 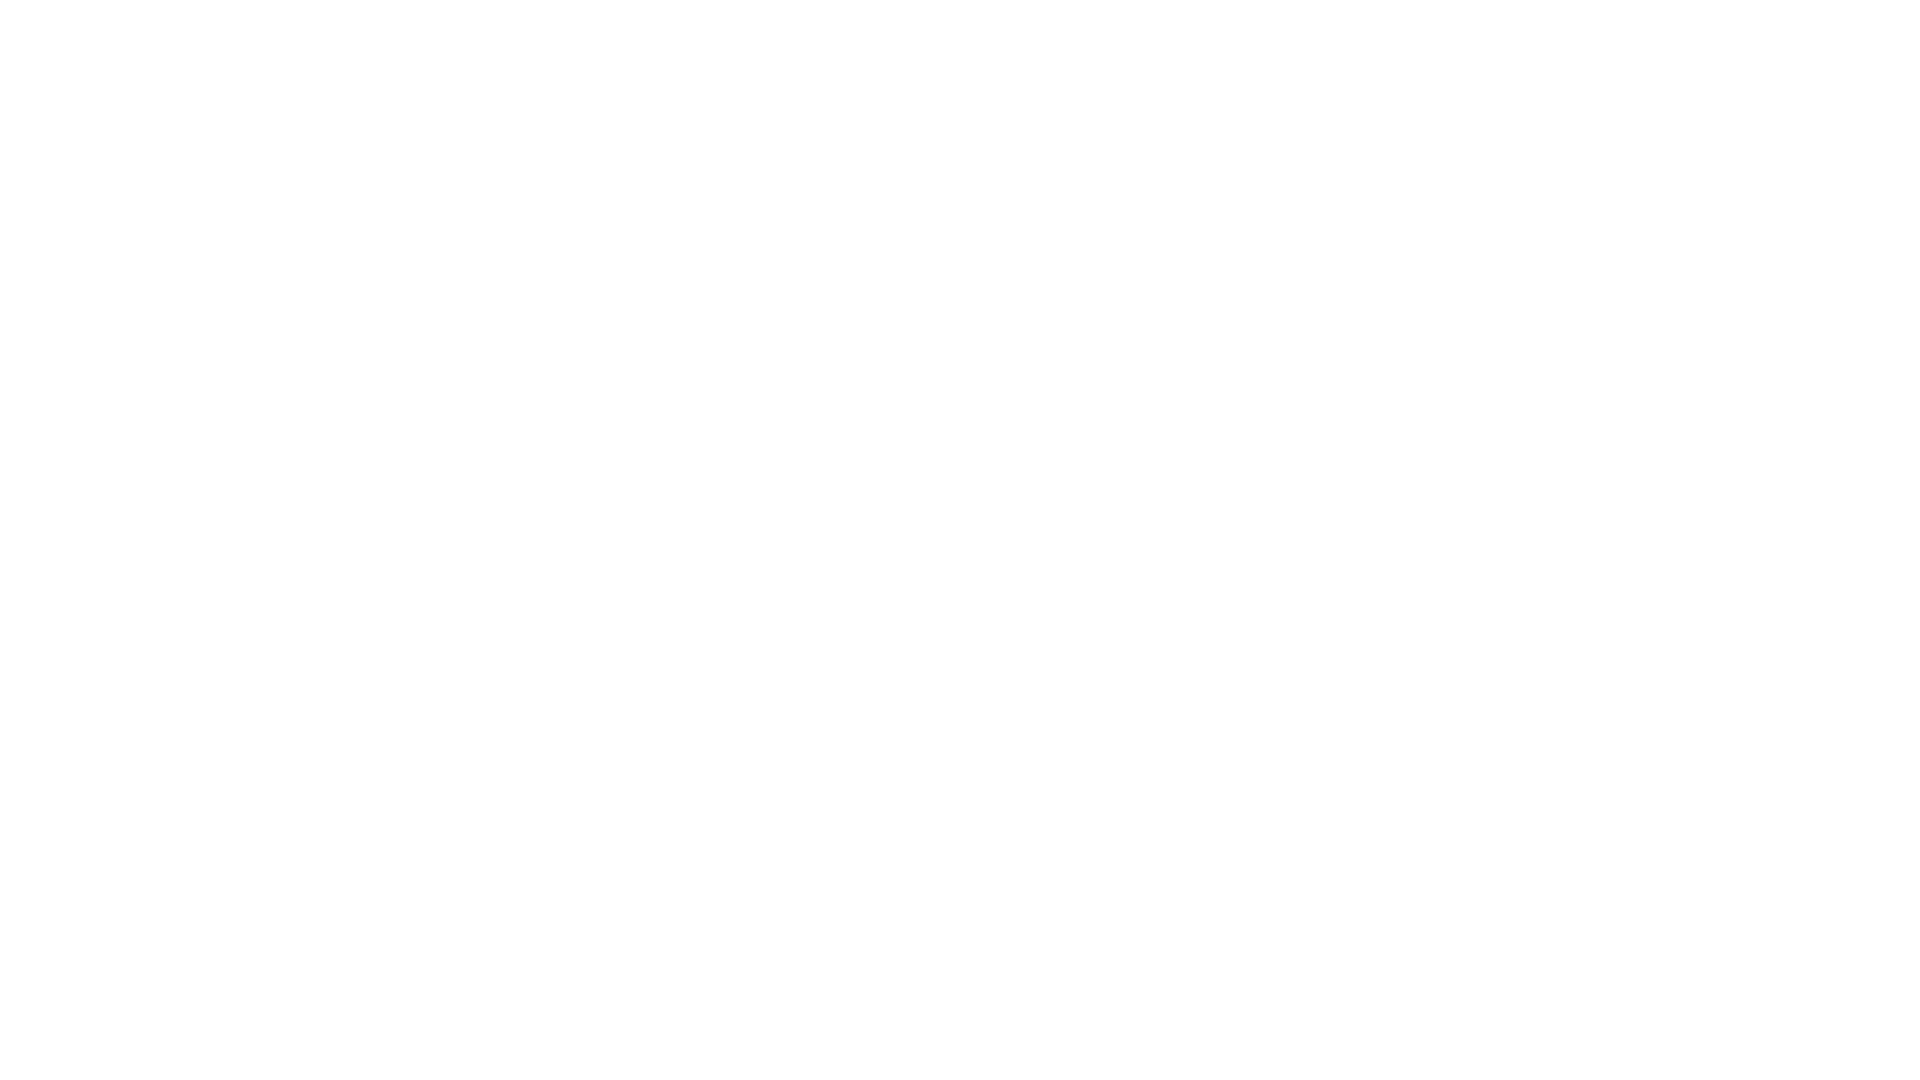 I want to click on Instagram, so click(x=894, y=758).